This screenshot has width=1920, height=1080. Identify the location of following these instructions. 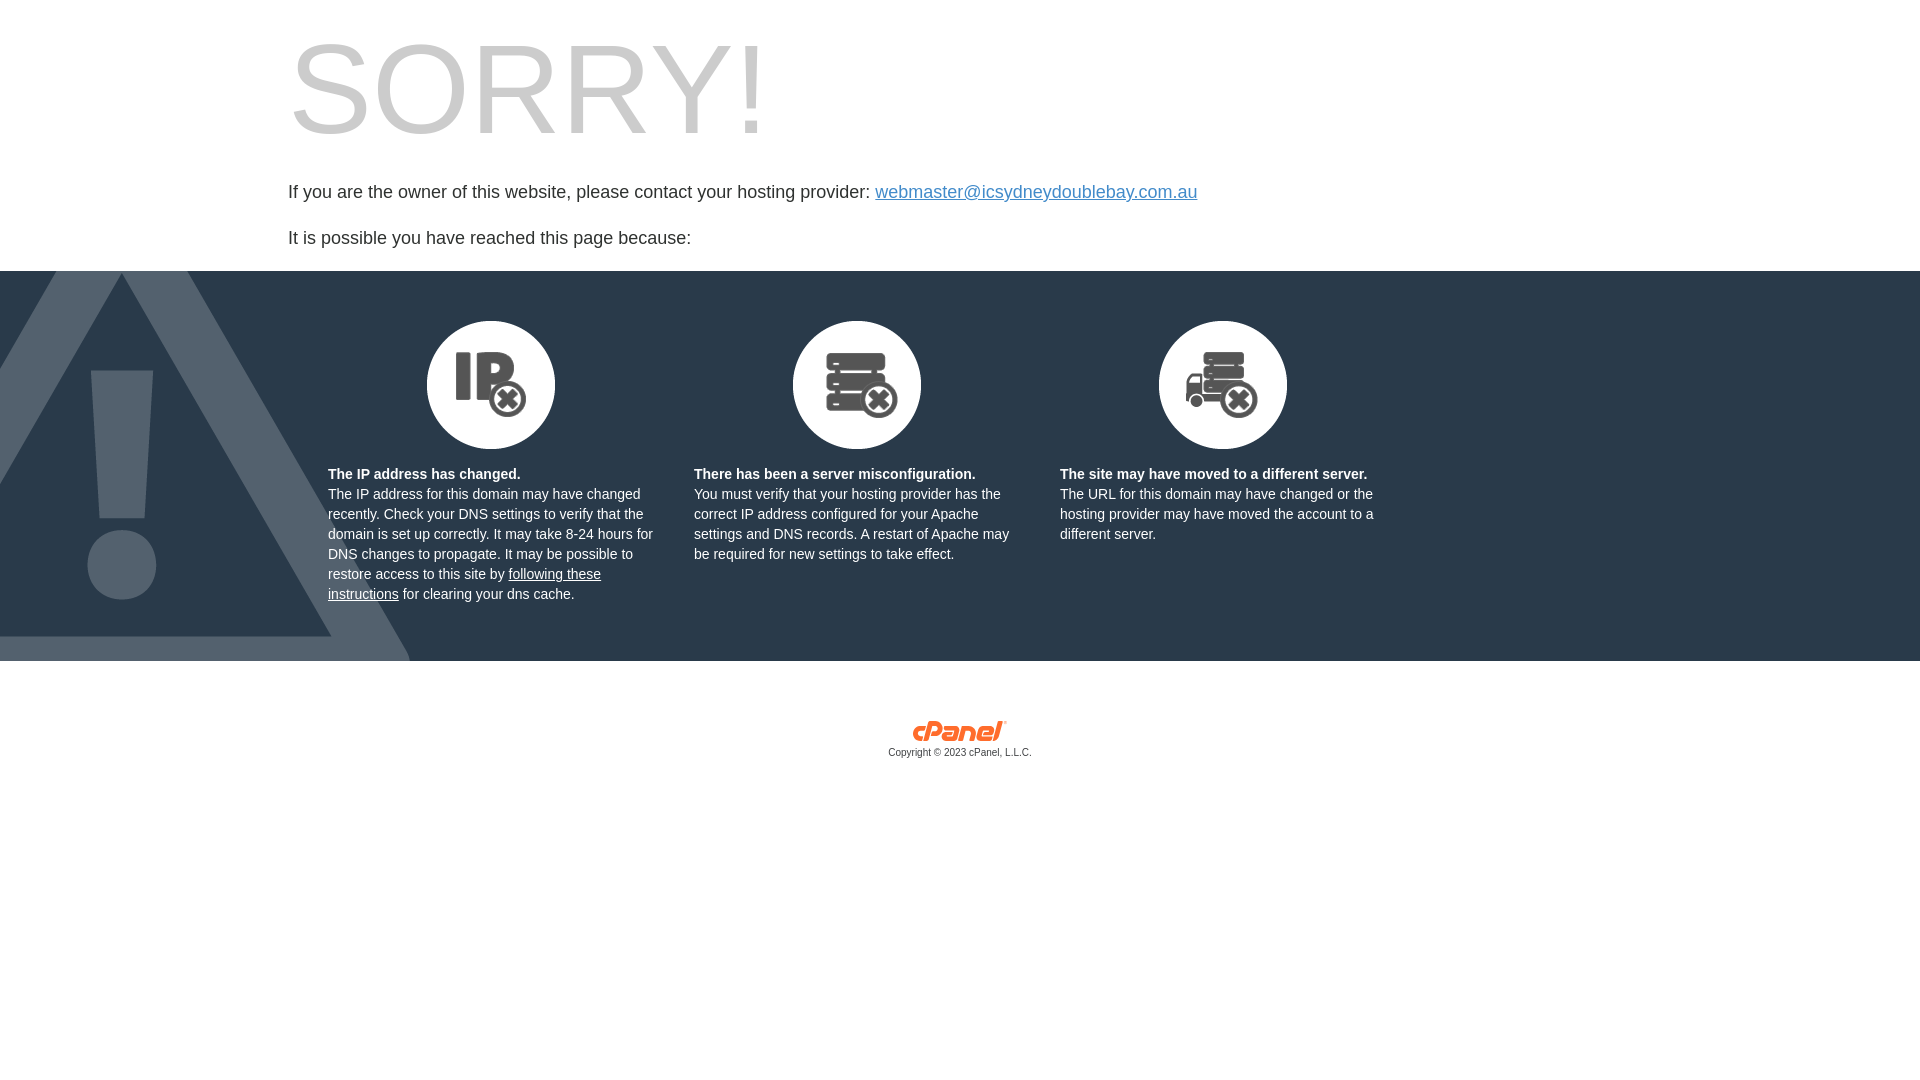
(464, 584).